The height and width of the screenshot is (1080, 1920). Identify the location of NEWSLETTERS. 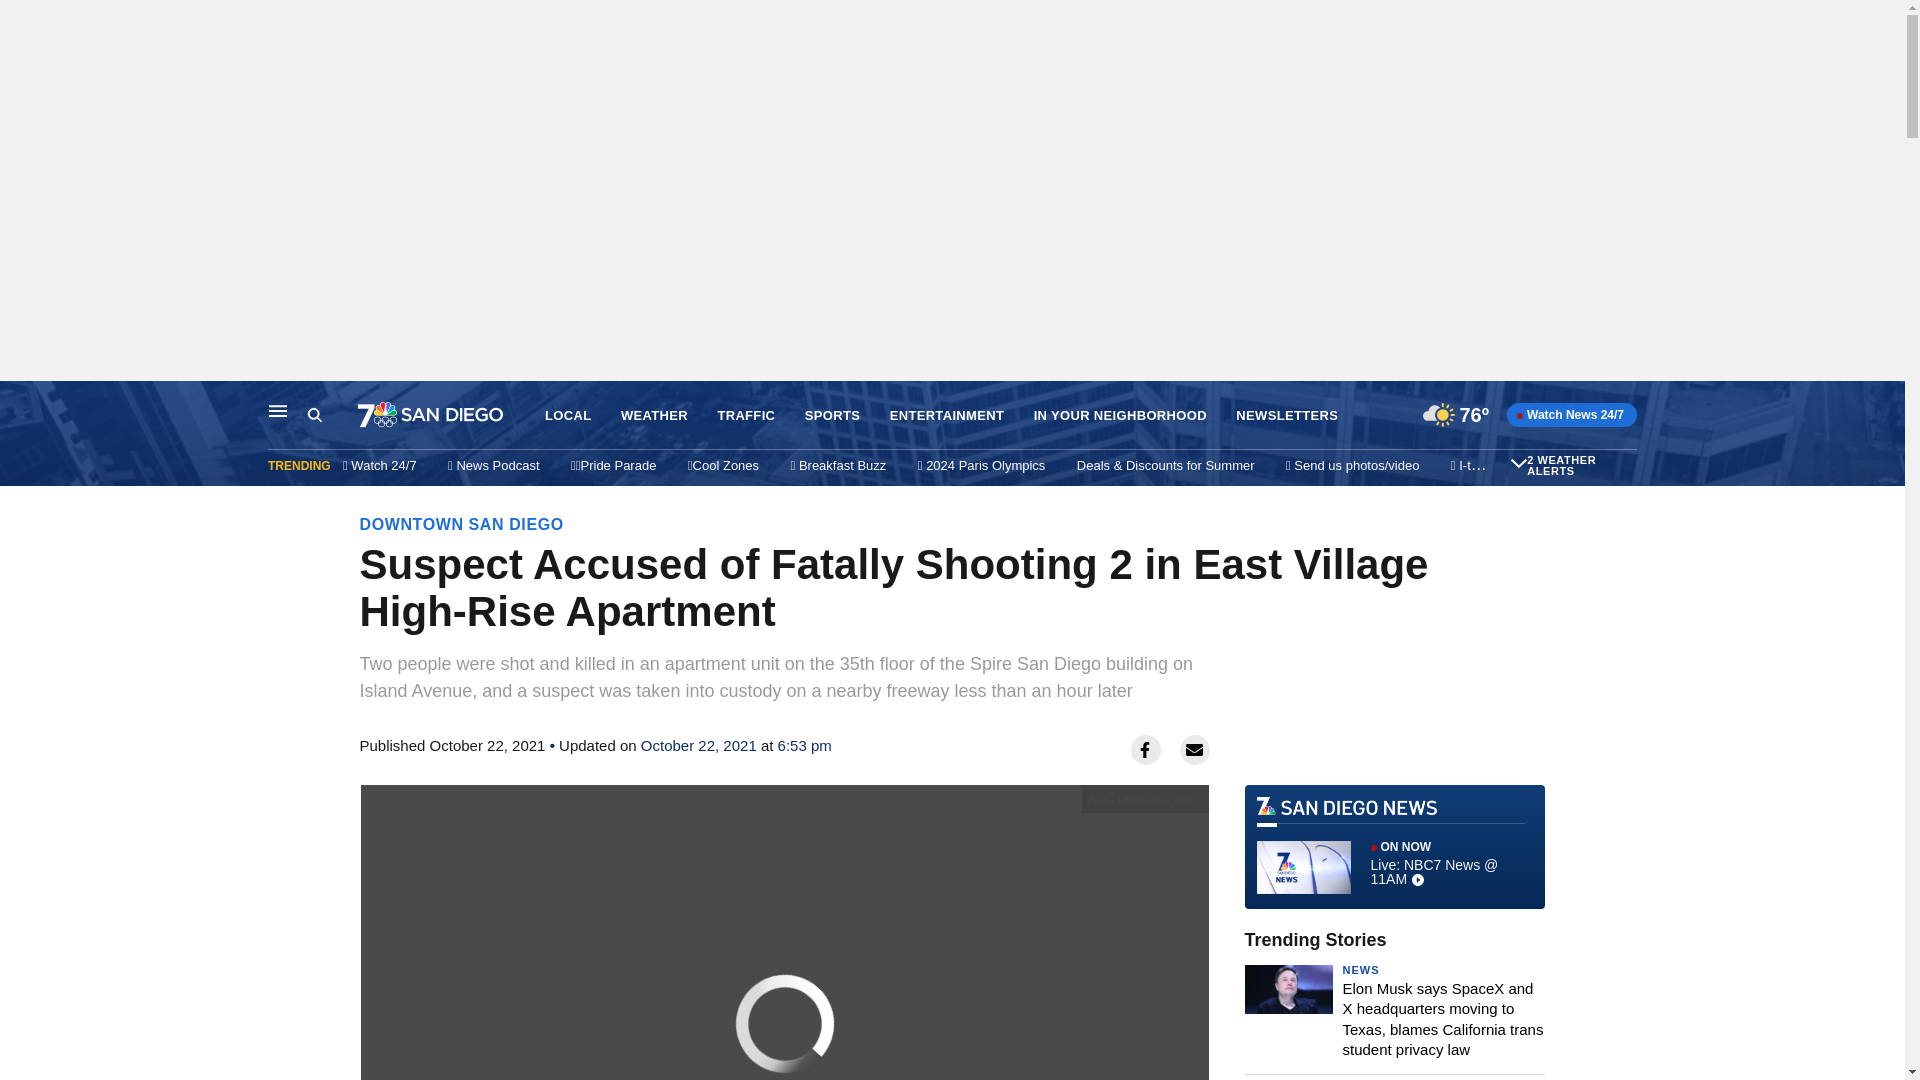
(1287, 416).